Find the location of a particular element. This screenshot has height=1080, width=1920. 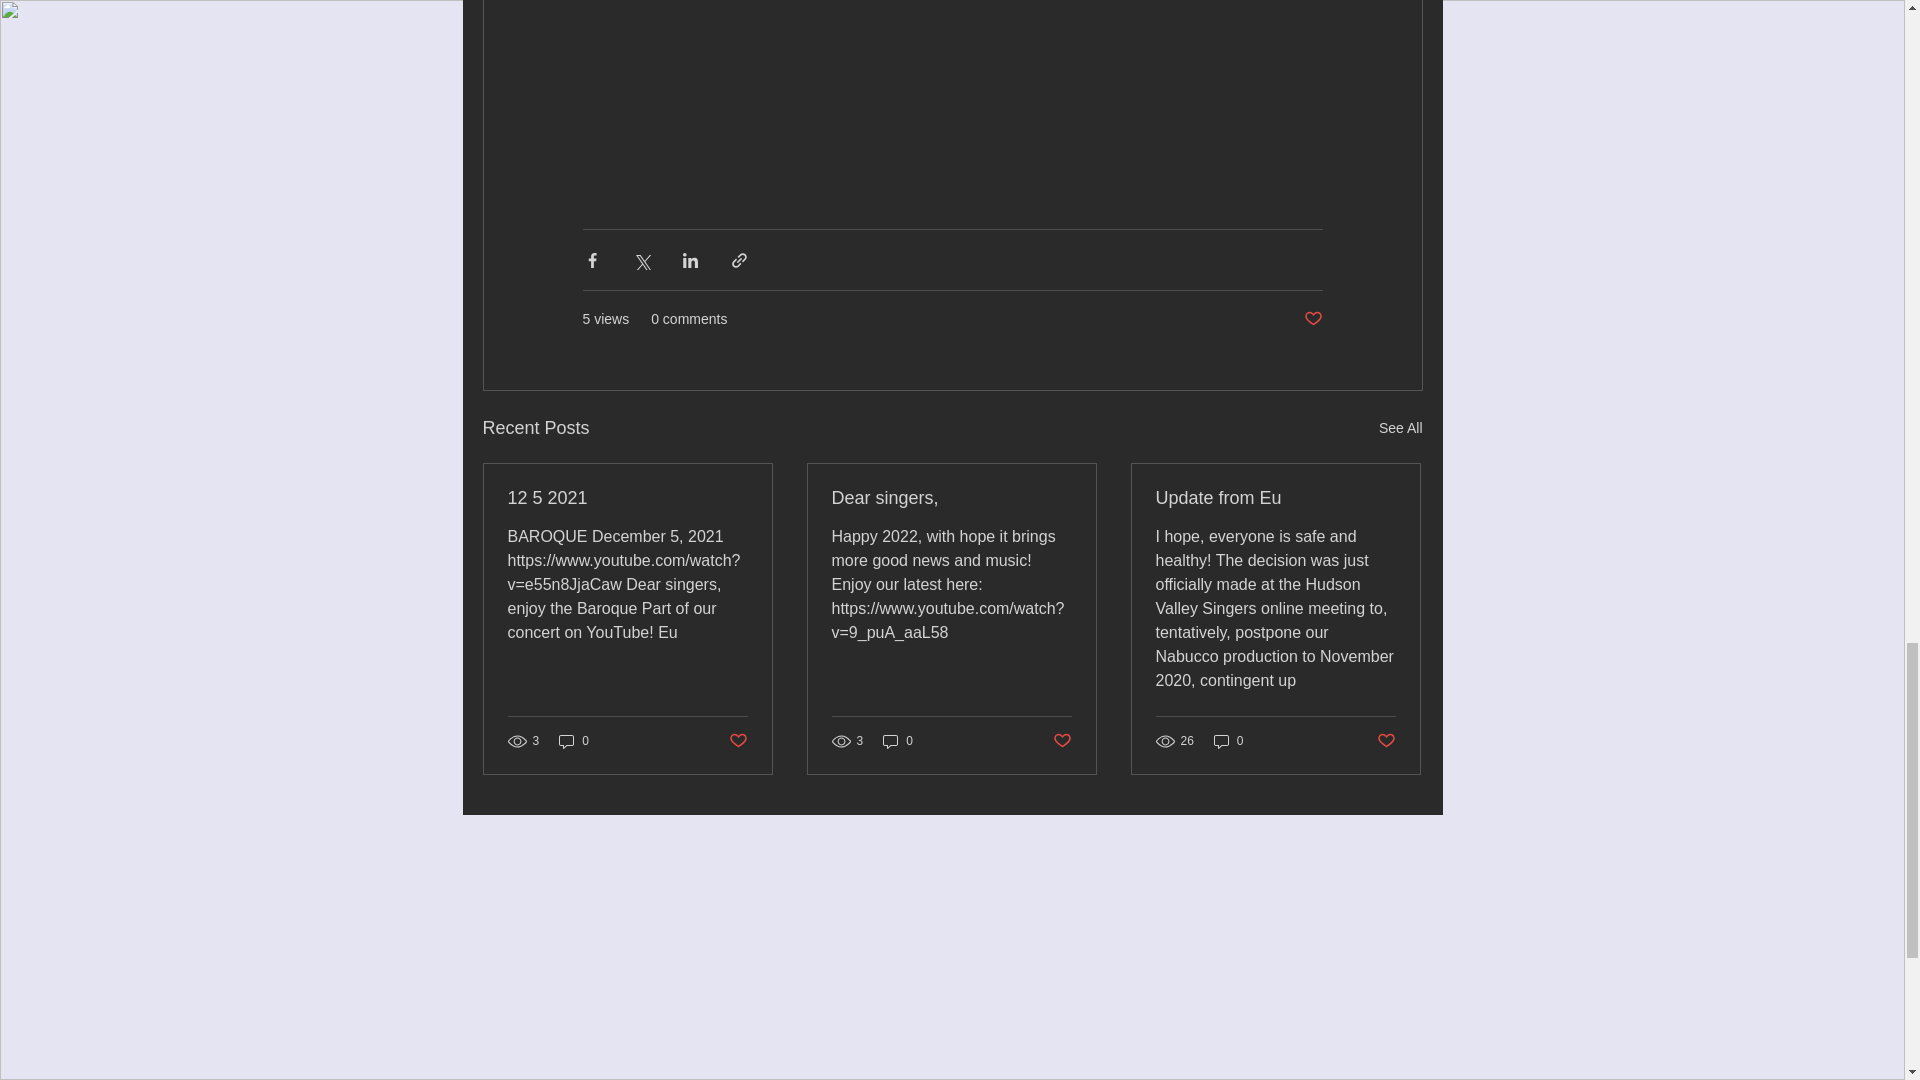

See All is located at coordinates (1400, 428).